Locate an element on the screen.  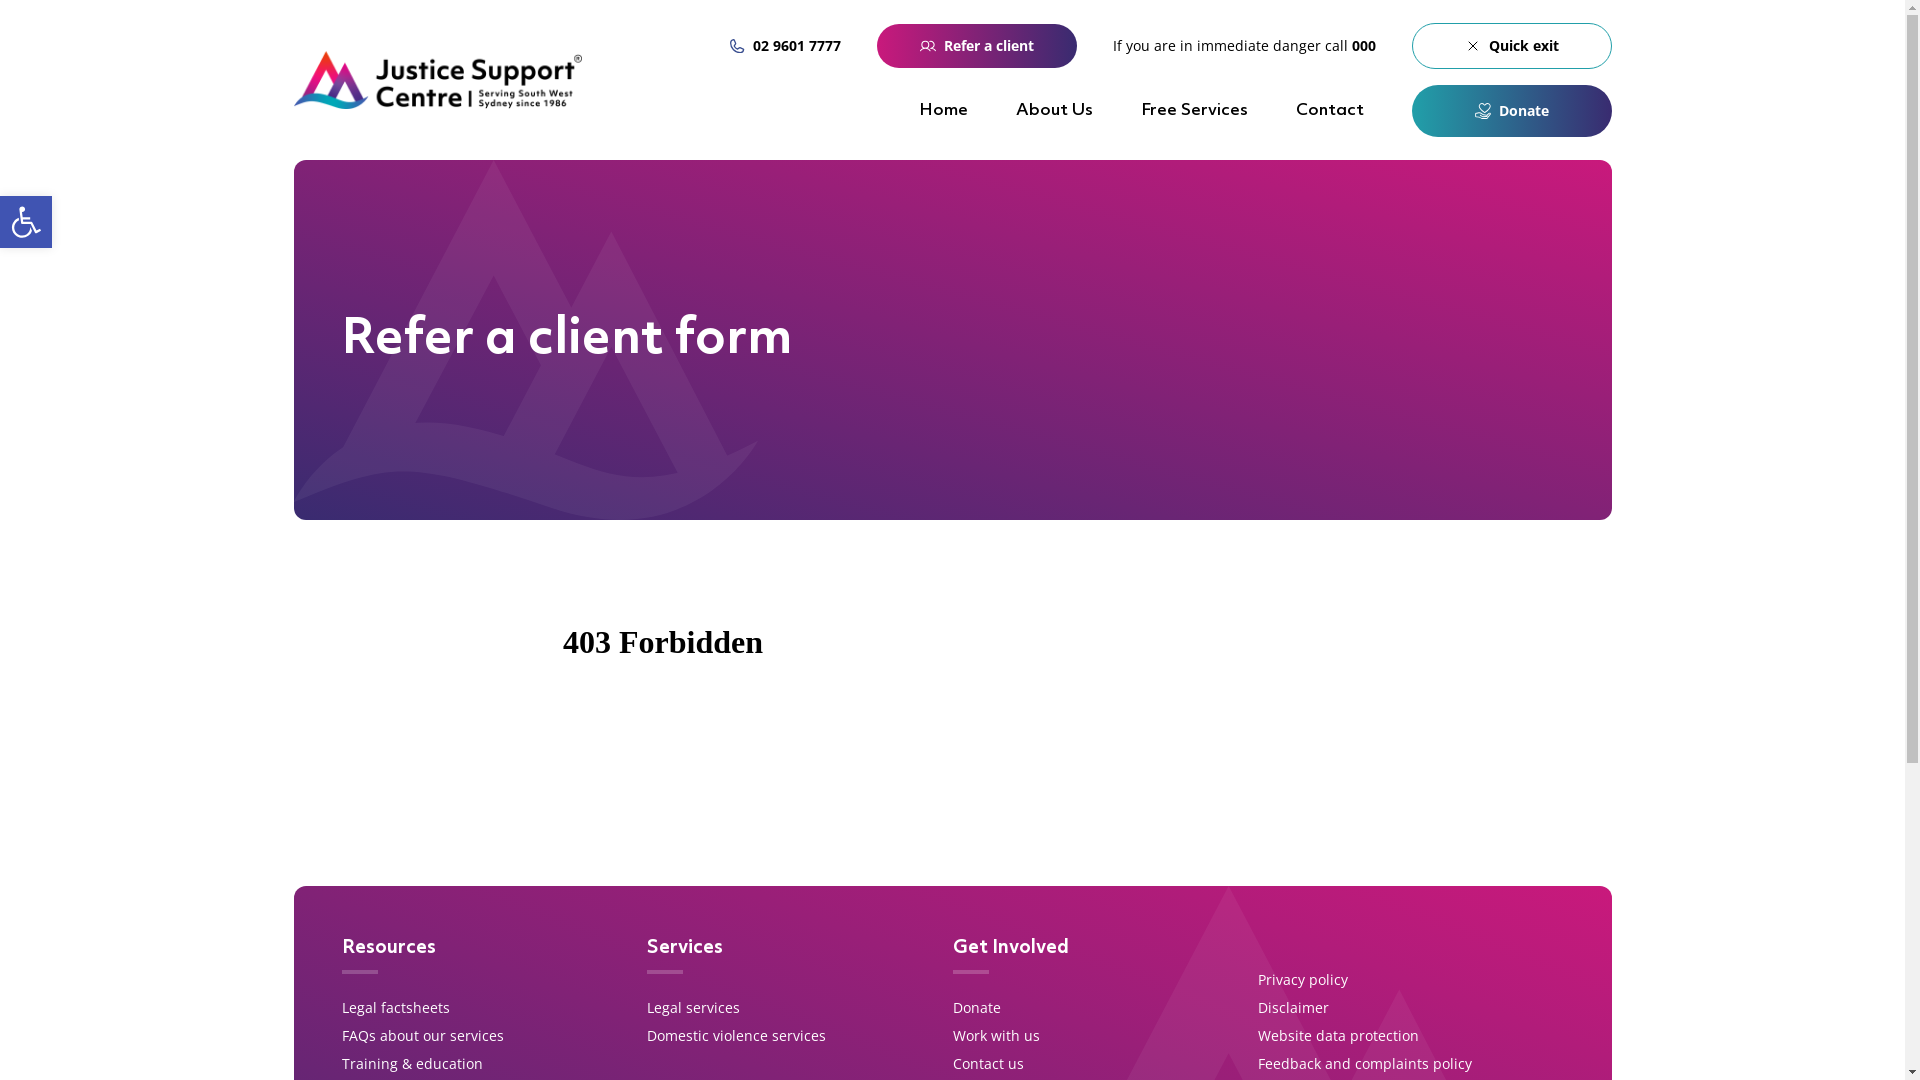
Free Services is located at coordinates (1194, 110).